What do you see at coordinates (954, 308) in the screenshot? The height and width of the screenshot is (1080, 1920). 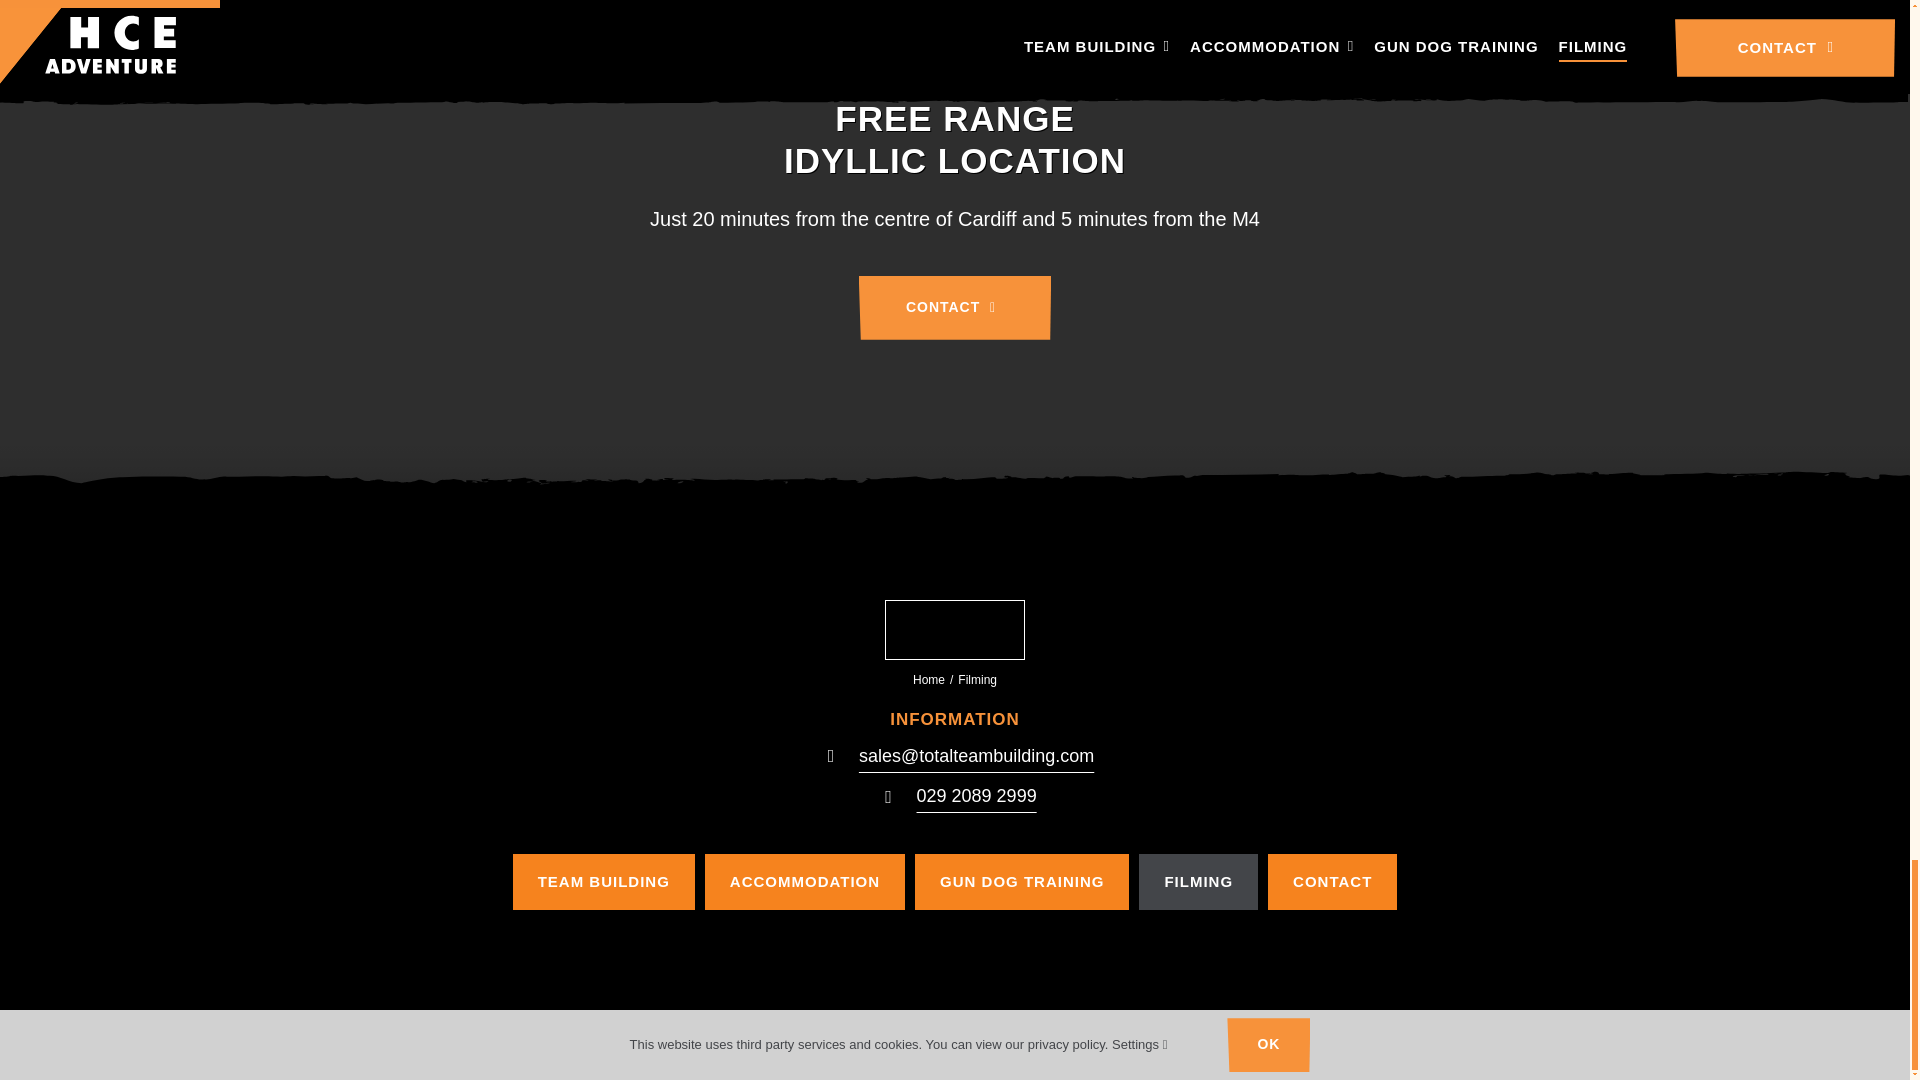 I see `CONTACT` at bounding box center [954, 308].